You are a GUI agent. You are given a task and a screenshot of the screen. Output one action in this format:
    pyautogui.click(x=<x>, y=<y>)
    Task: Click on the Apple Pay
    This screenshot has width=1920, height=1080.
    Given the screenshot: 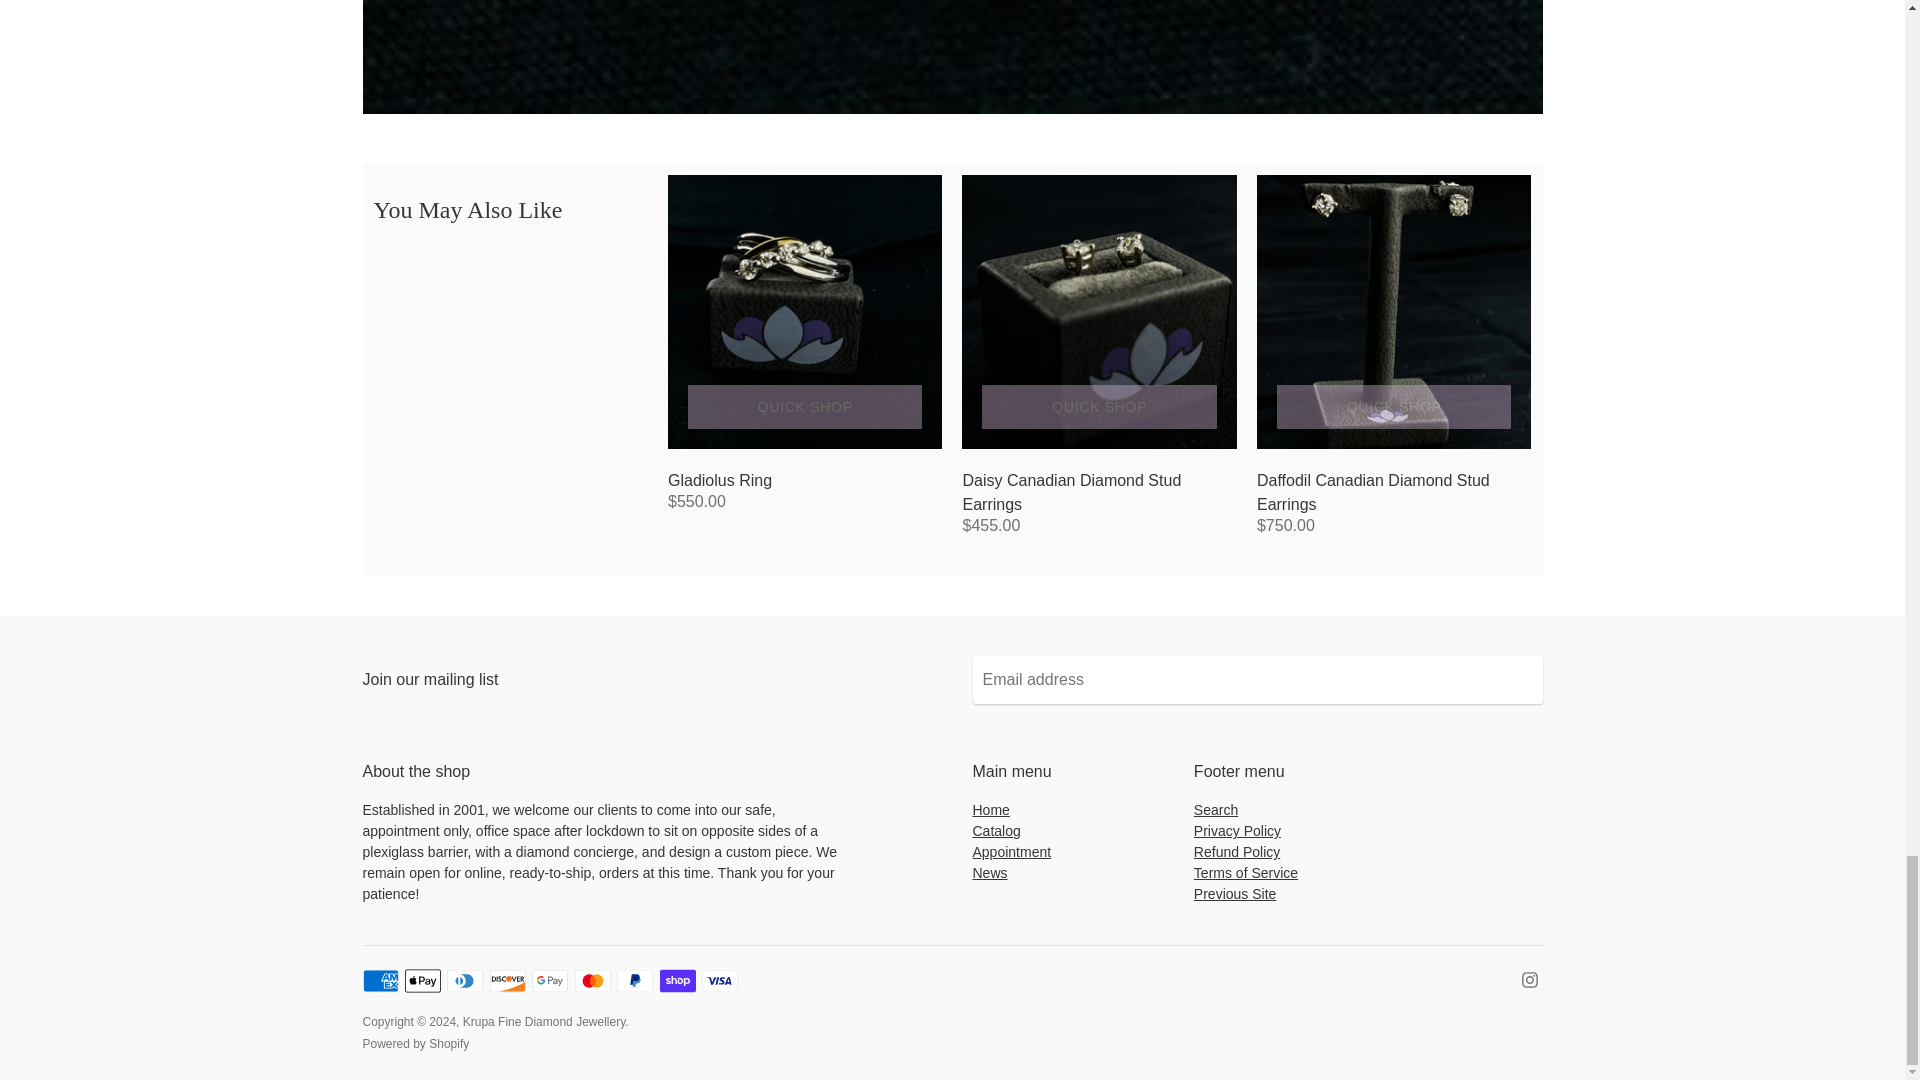 What is the action you would take?
    pyautogui.click(x=423, y=980)
    